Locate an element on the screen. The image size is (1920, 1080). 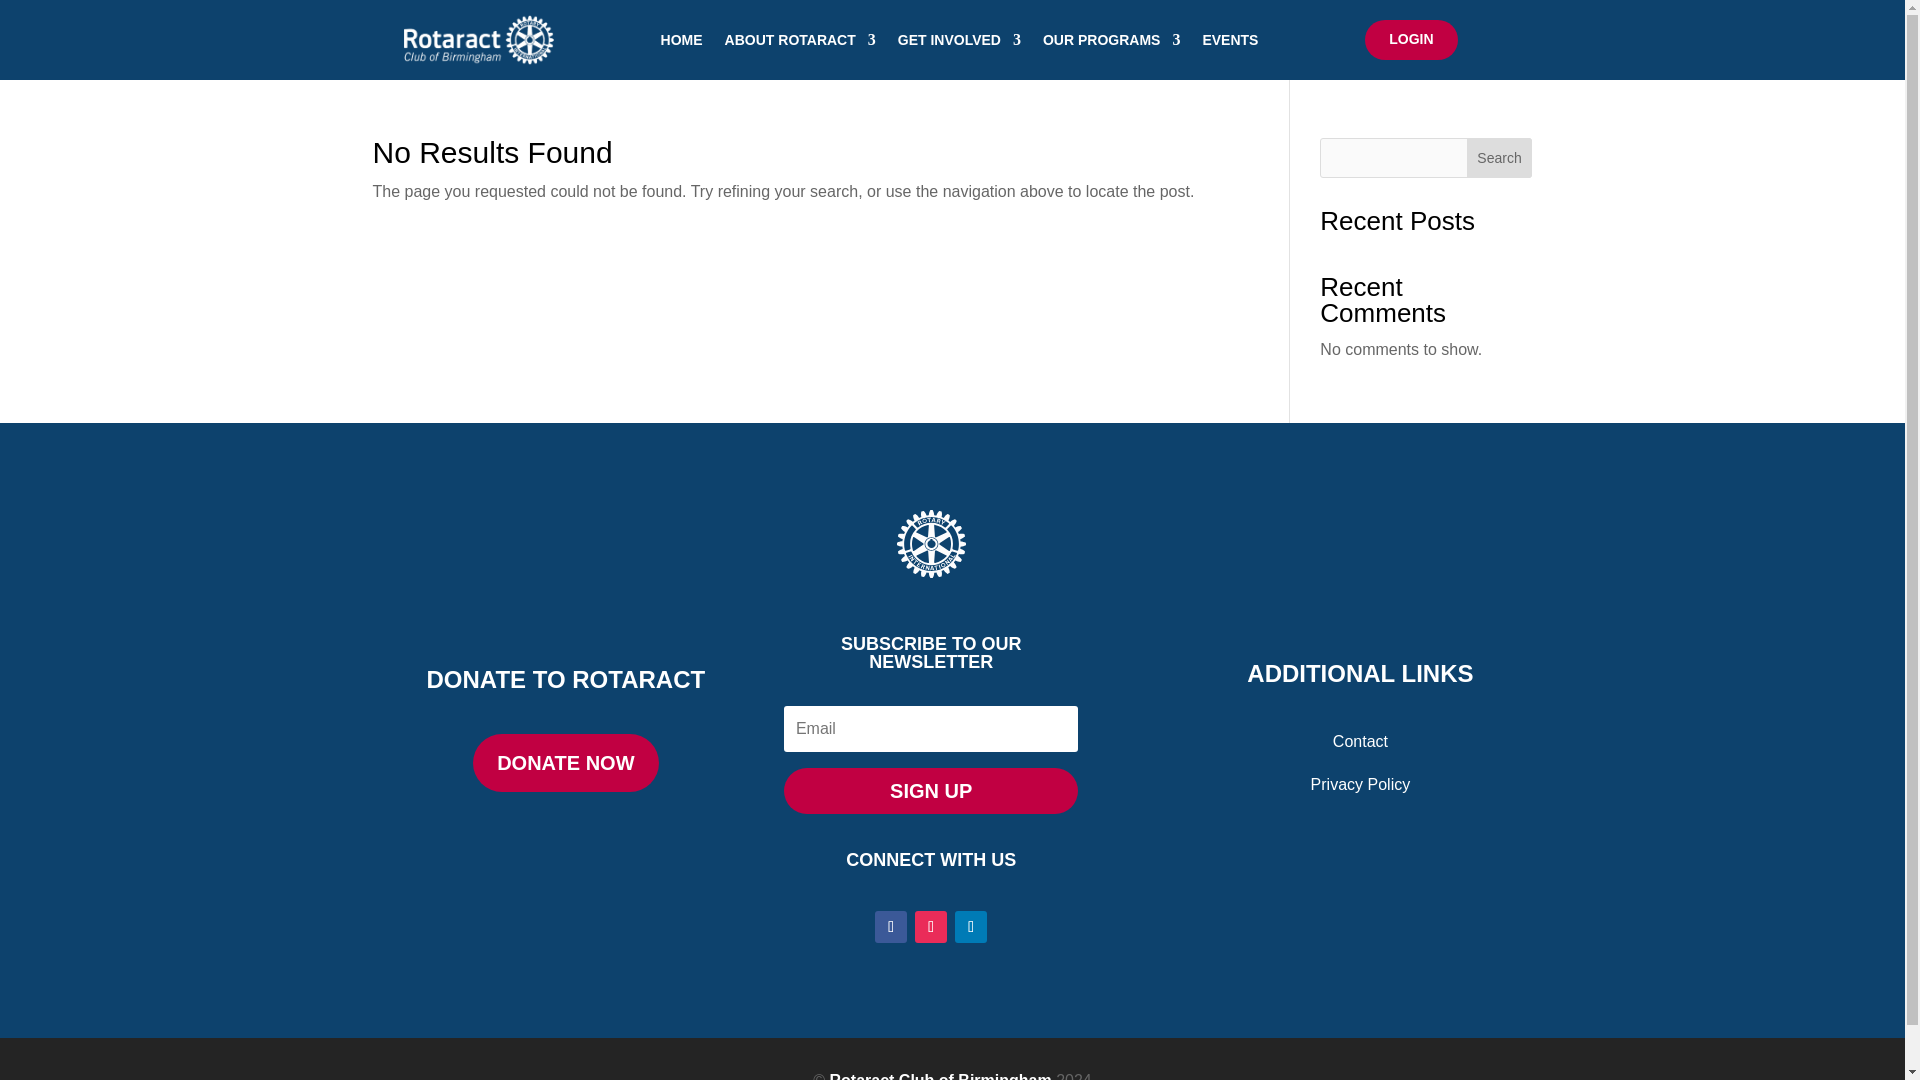
rotary-icon is located at coordinates (930, 544).